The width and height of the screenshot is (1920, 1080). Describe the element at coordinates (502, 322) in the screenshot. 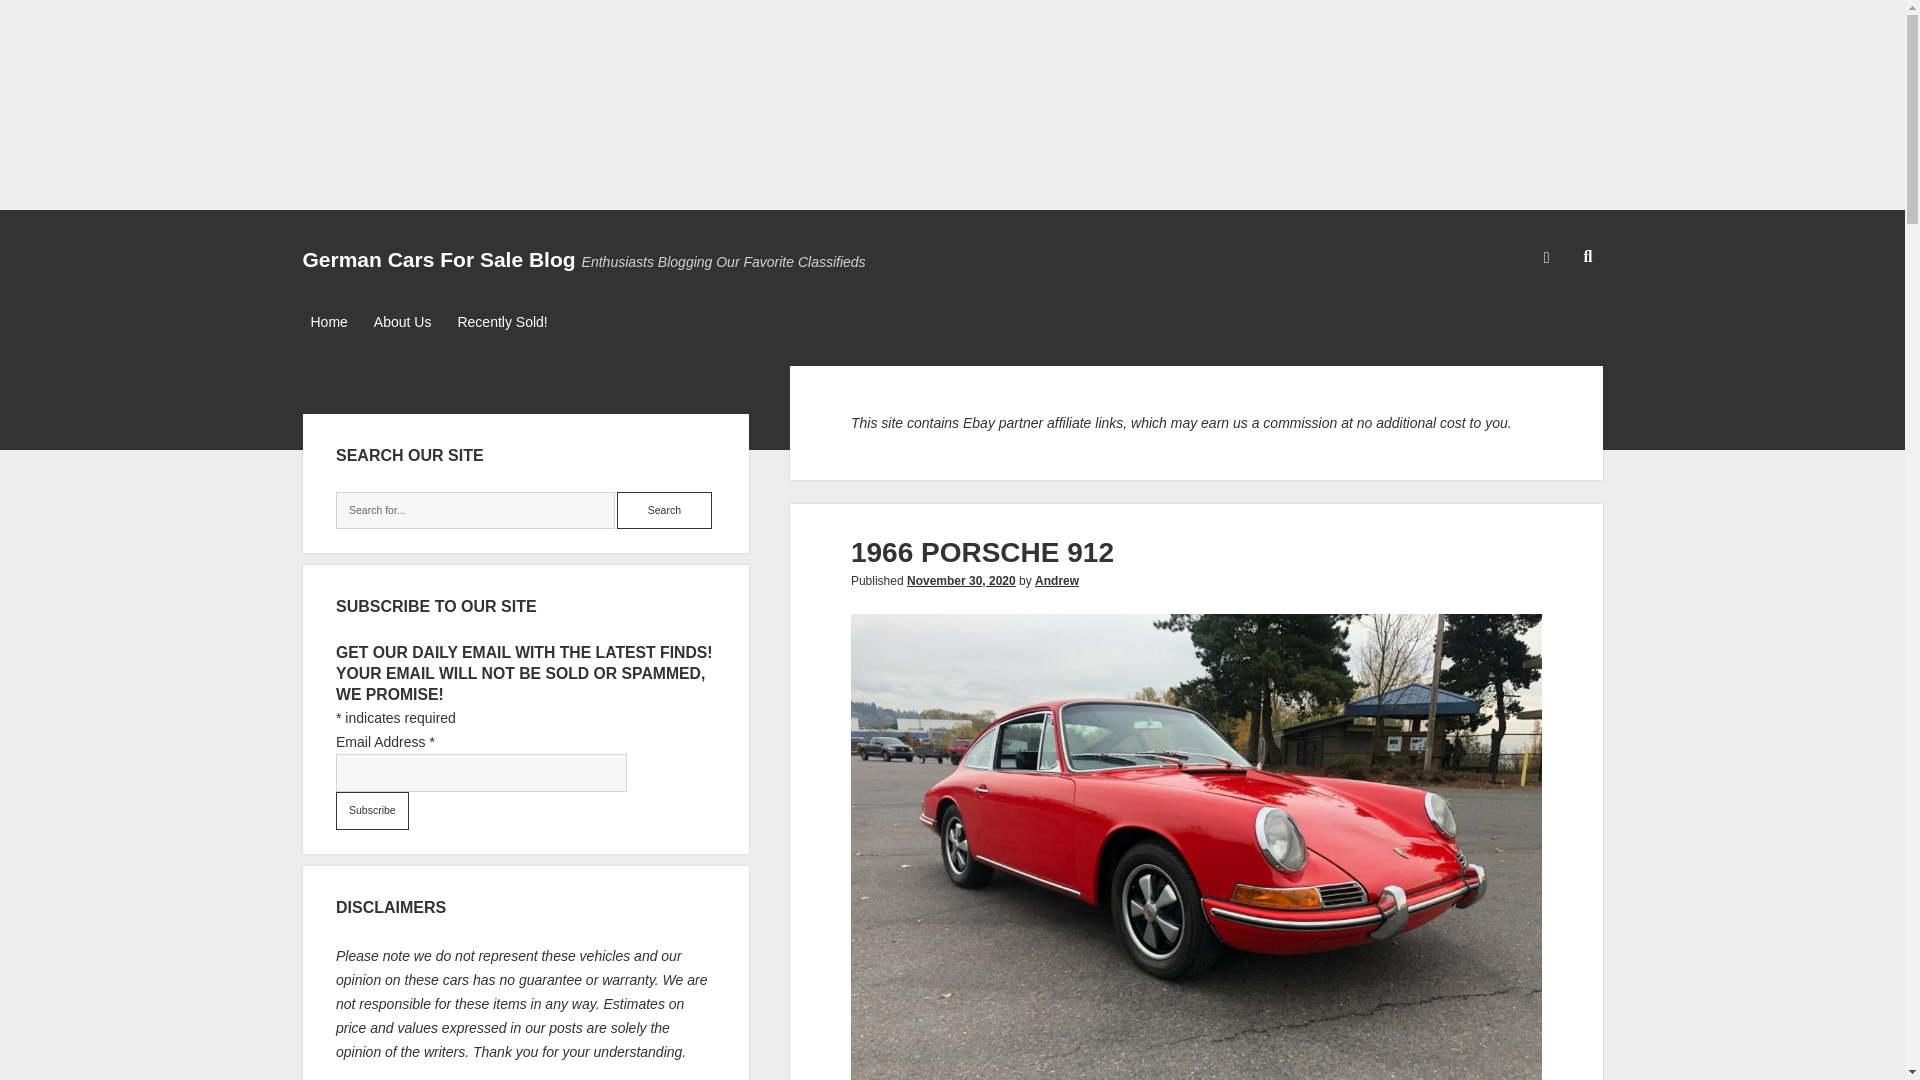

I see `Recently Sold!` at that location.